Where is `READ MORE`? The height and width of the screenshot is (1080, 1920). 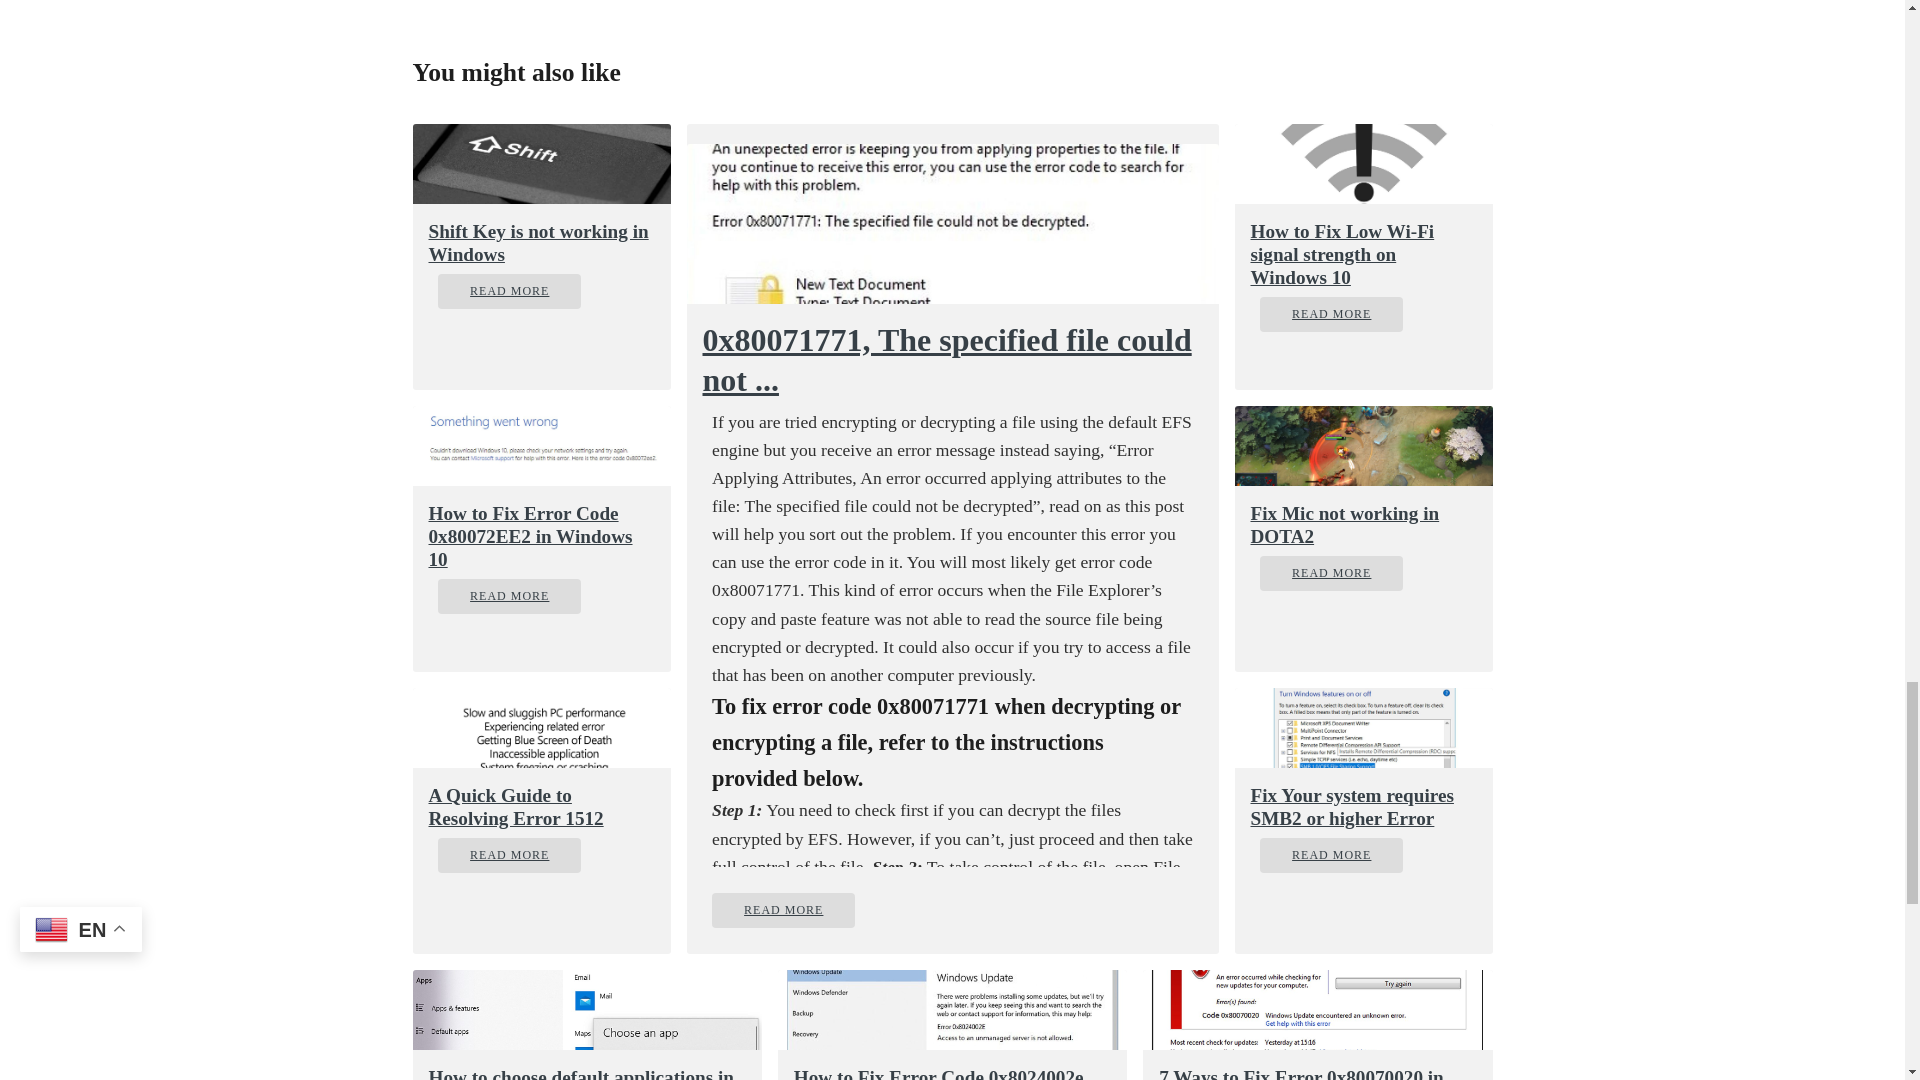
READ MORE is located at coordinates (1331, 314).